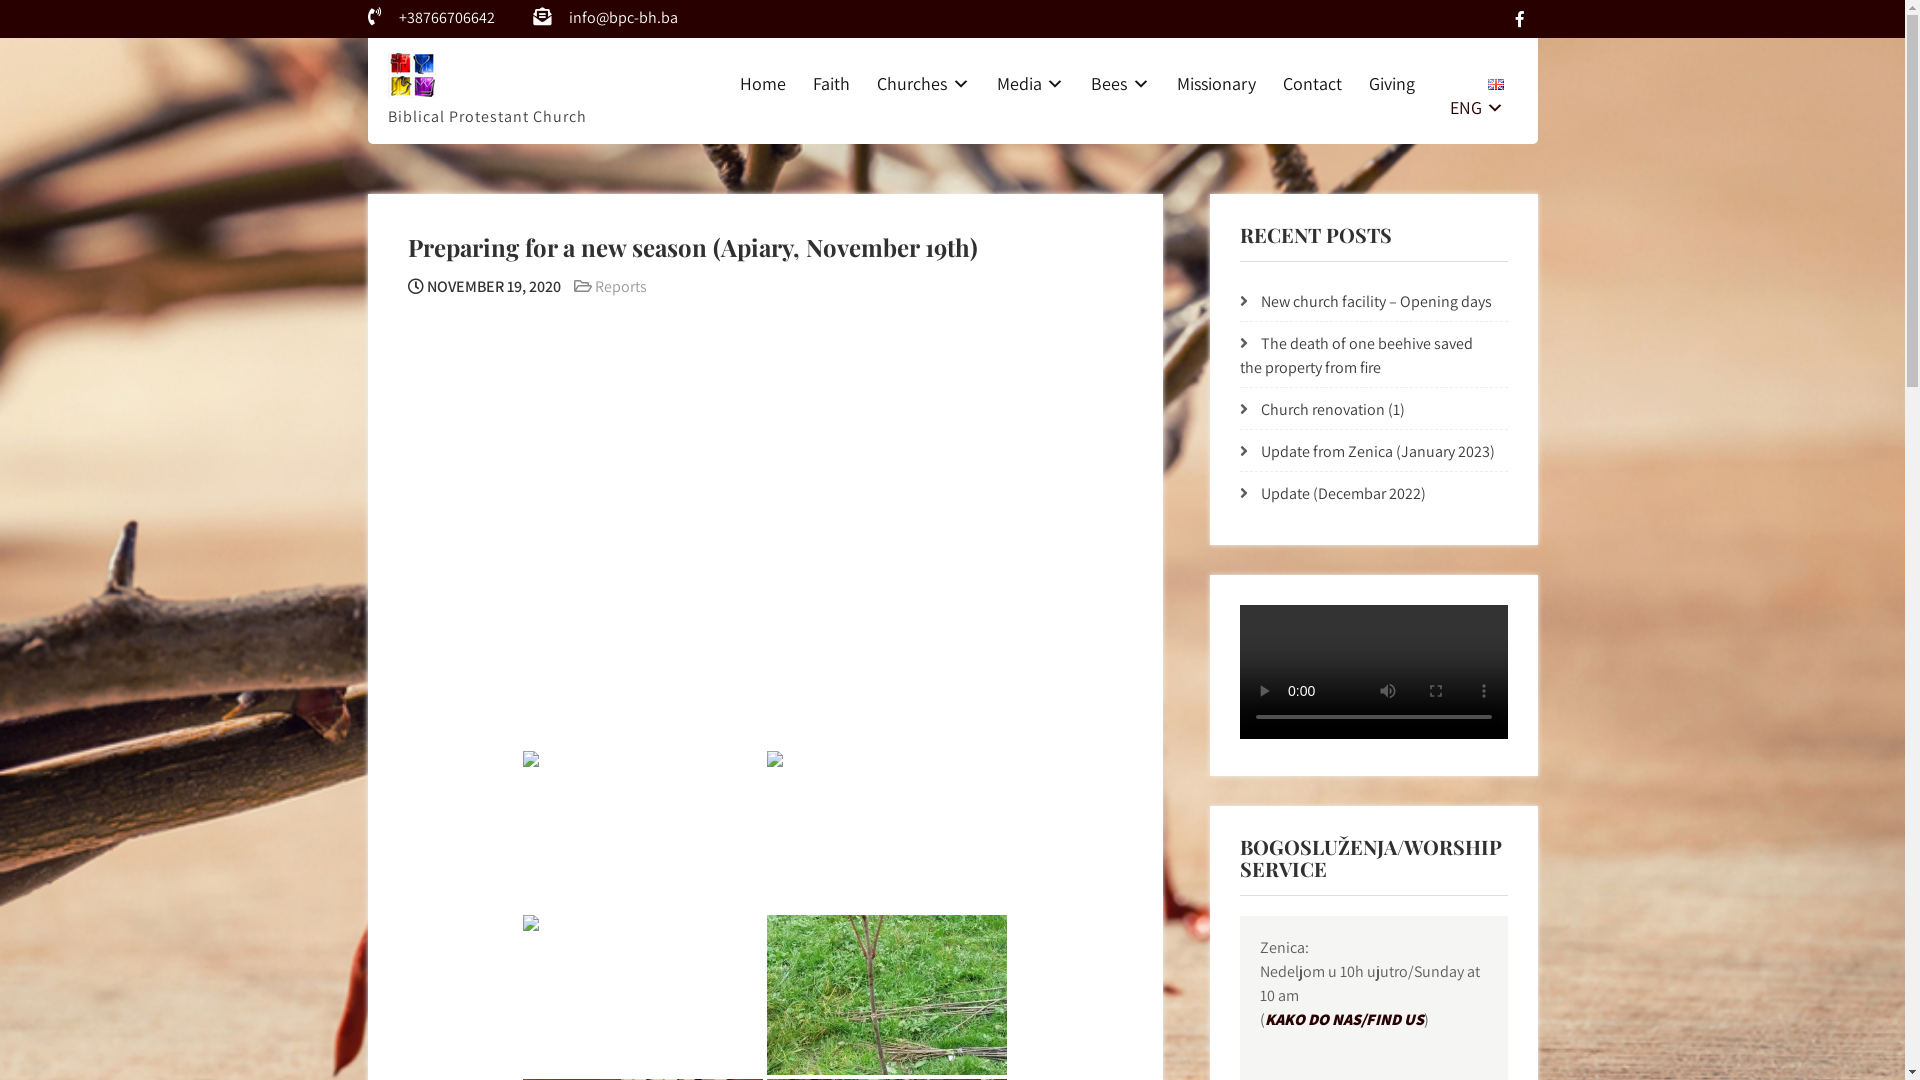  Describe the element at coordinates (1473, 96) in the screenshot. I see `ENG` at that location.